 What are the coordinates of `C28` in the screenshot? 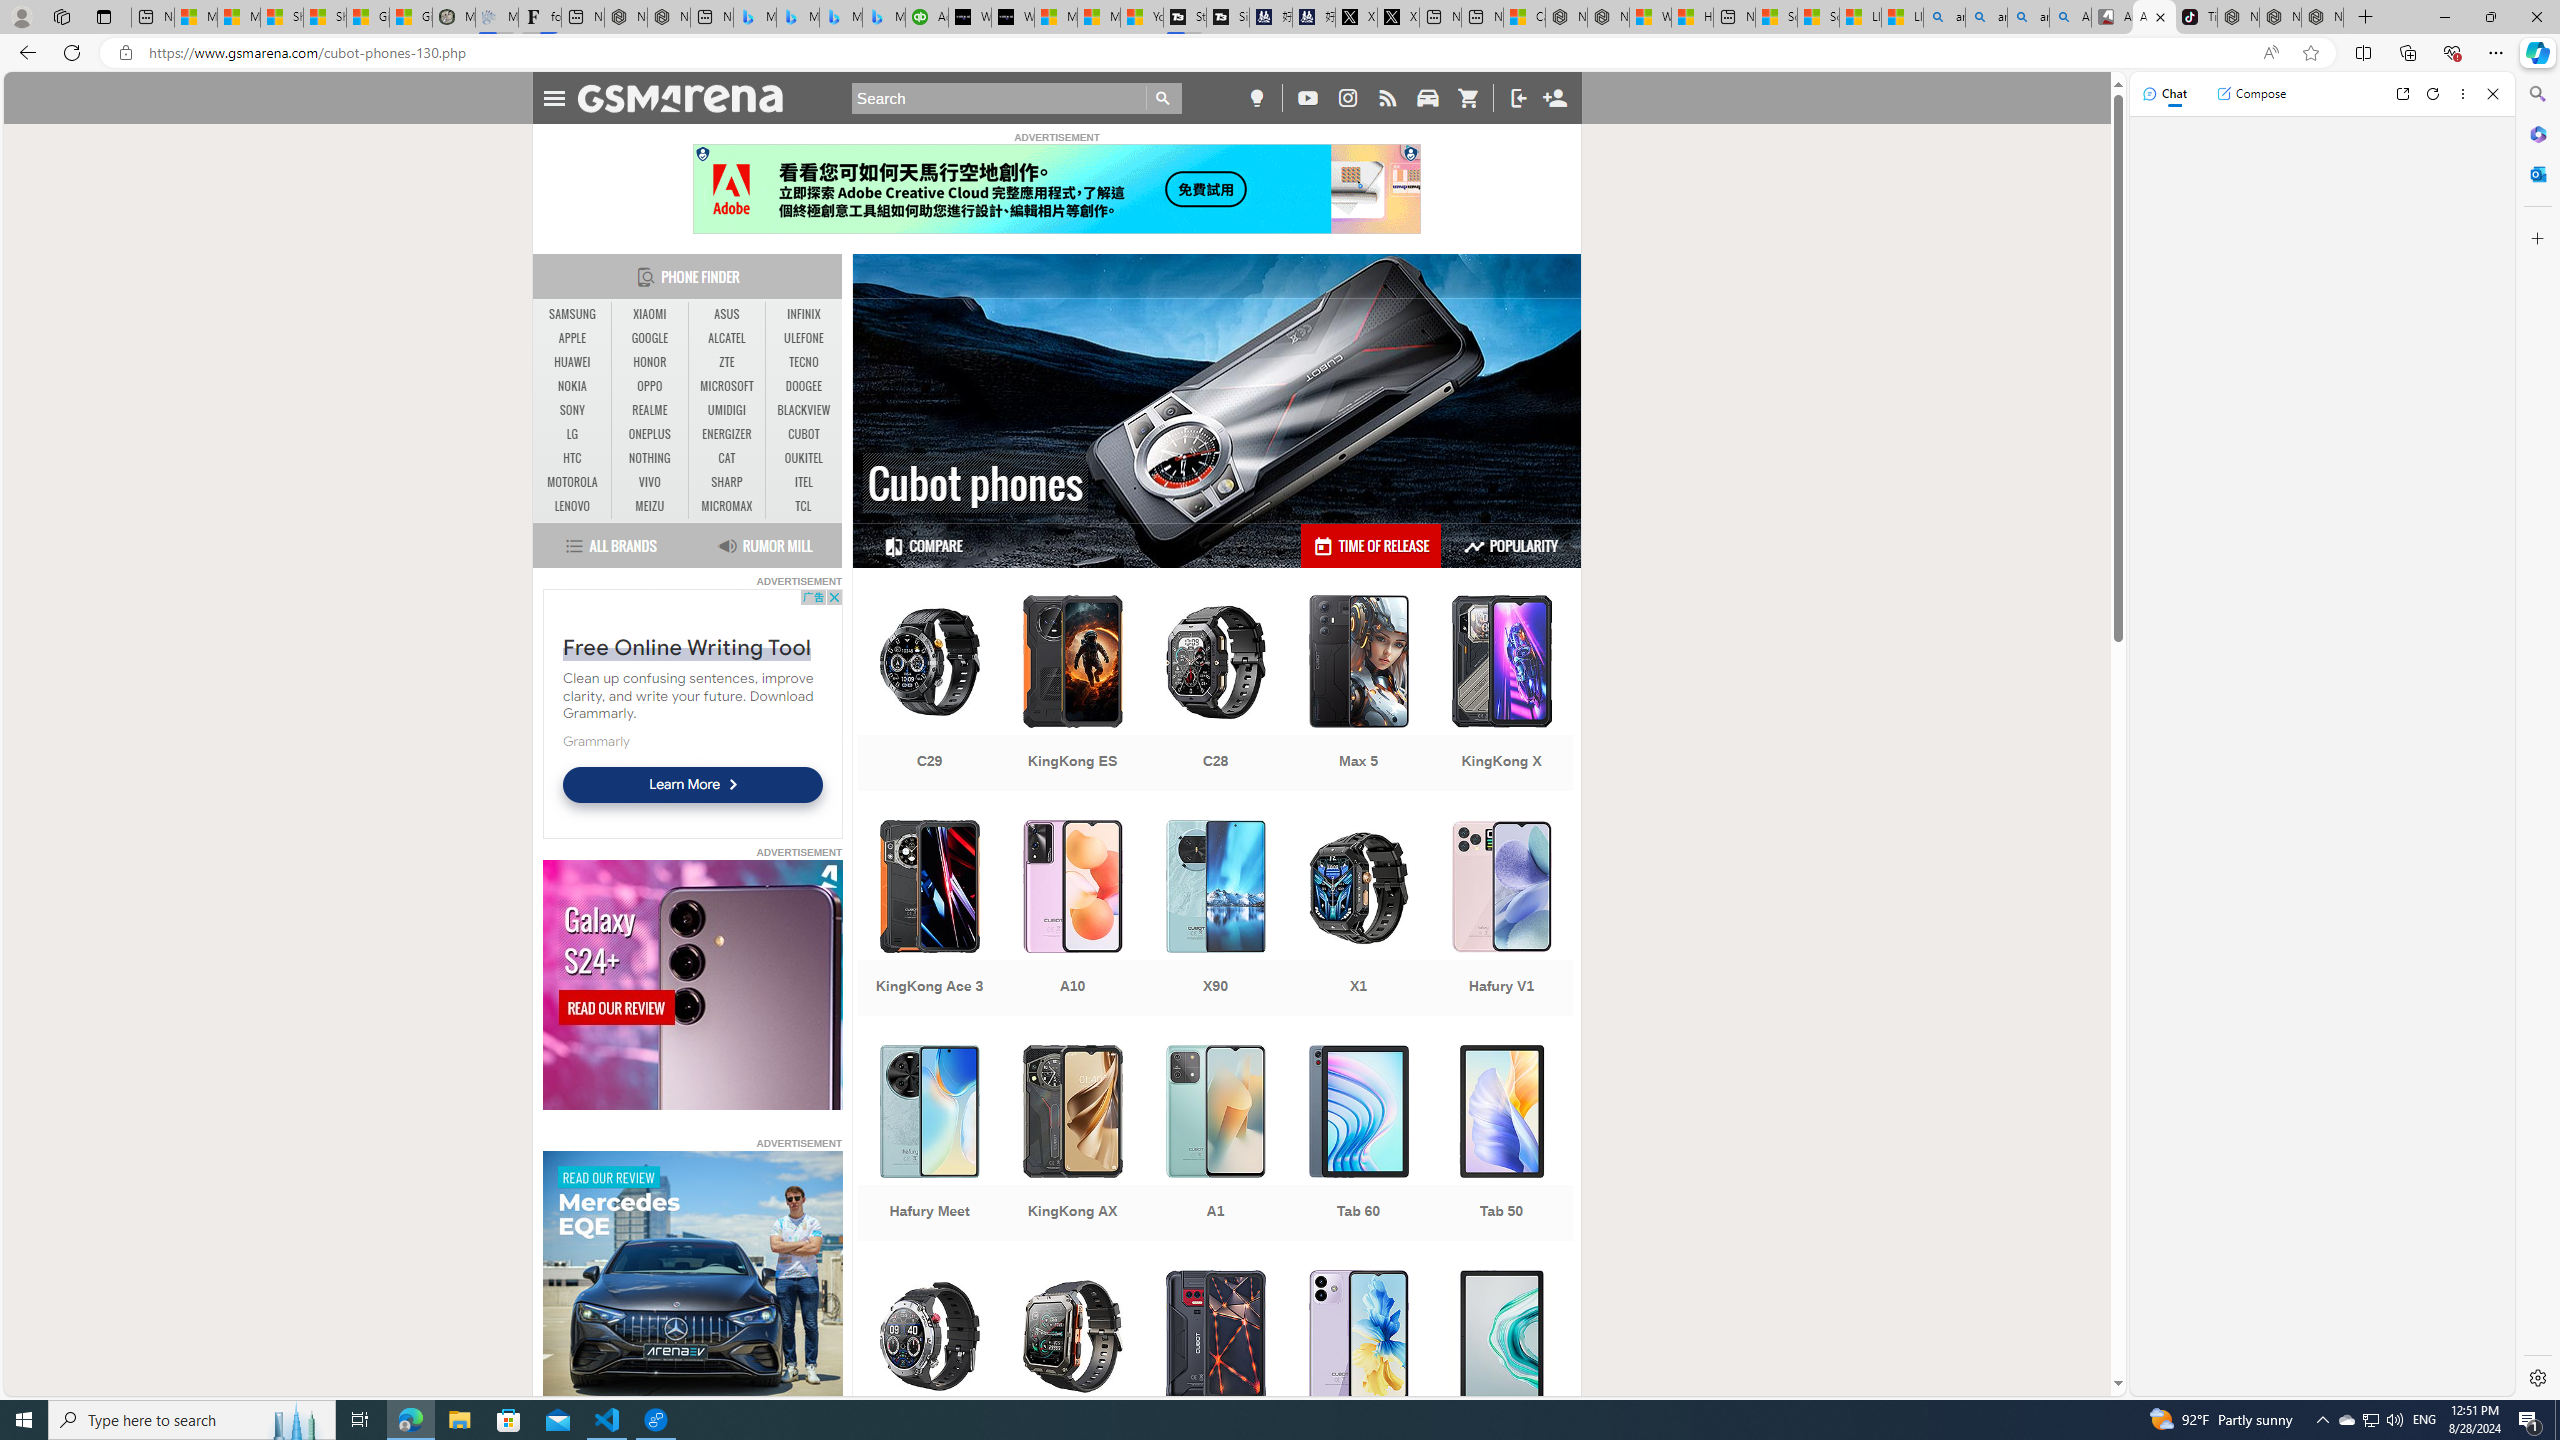 It's located at (1216, 695).